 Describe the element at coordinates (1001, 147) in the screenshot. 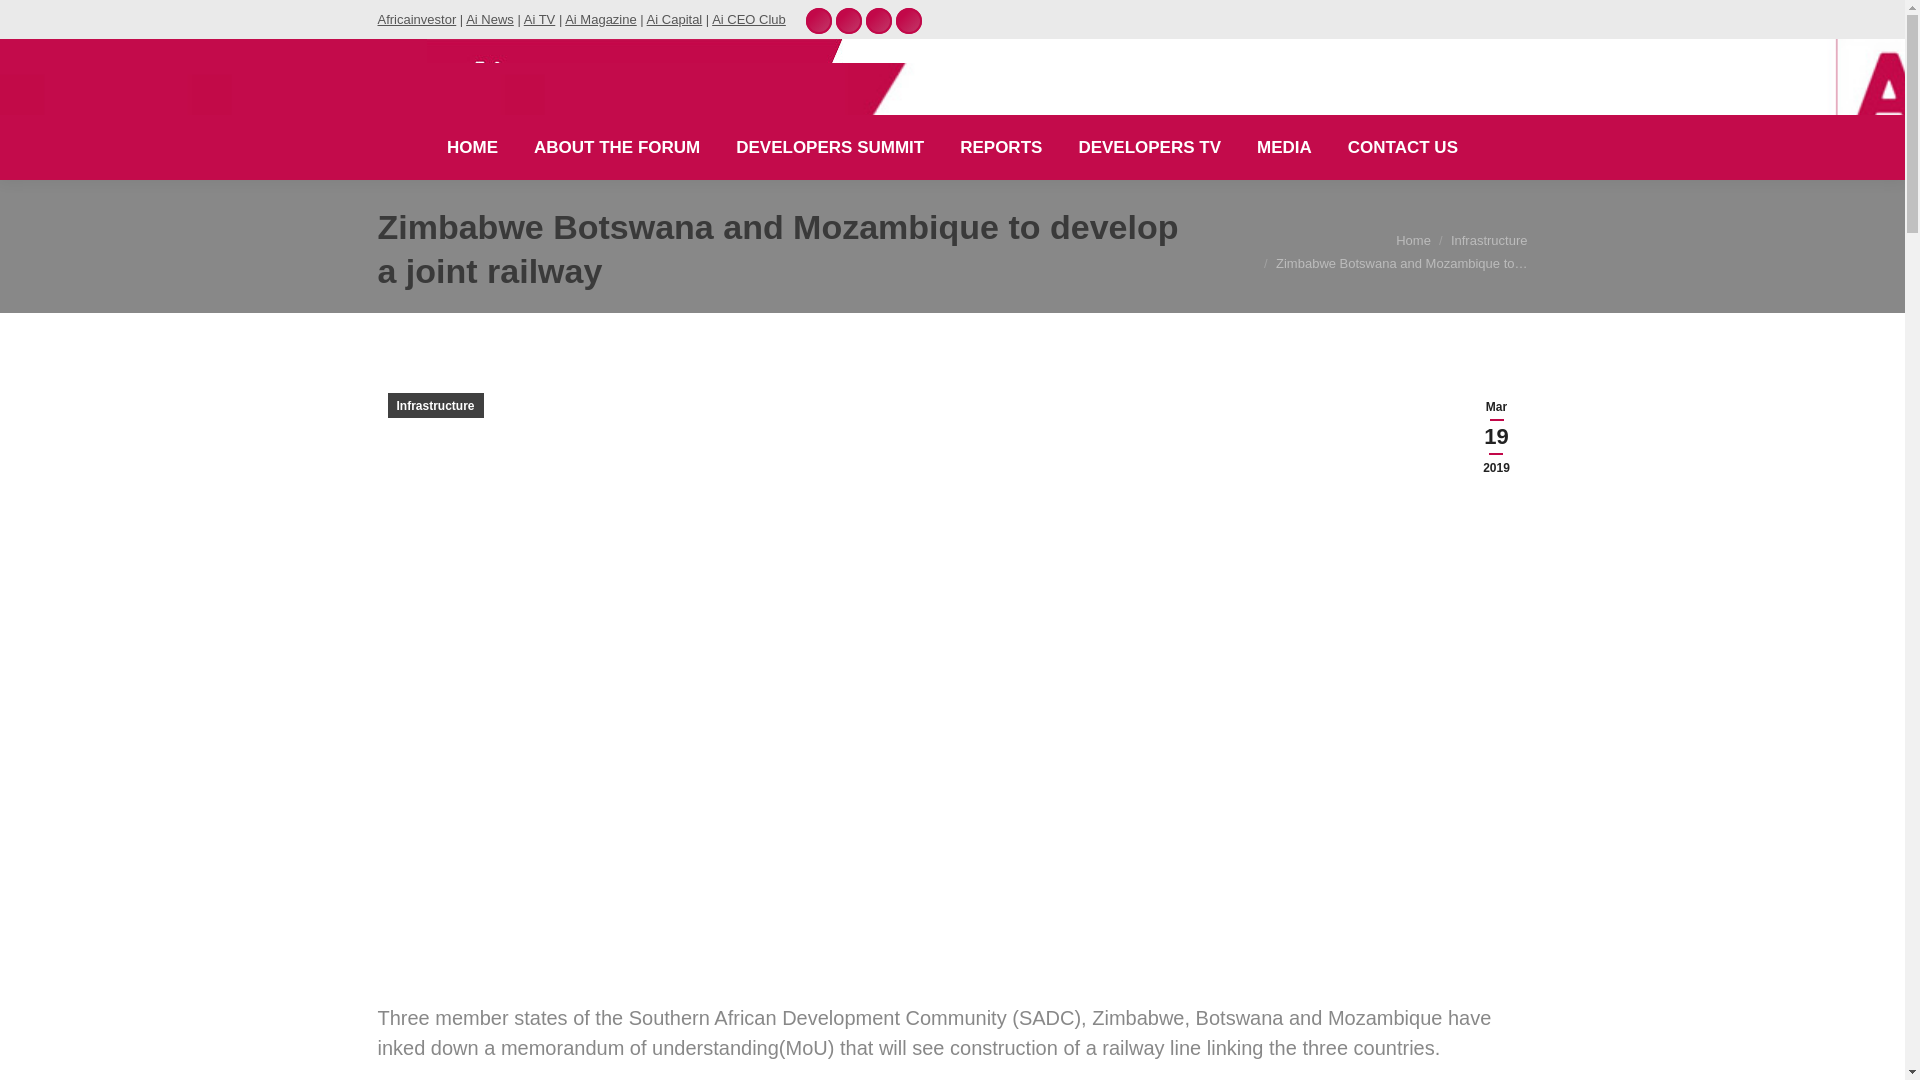

I see `REPORTS` at that location.